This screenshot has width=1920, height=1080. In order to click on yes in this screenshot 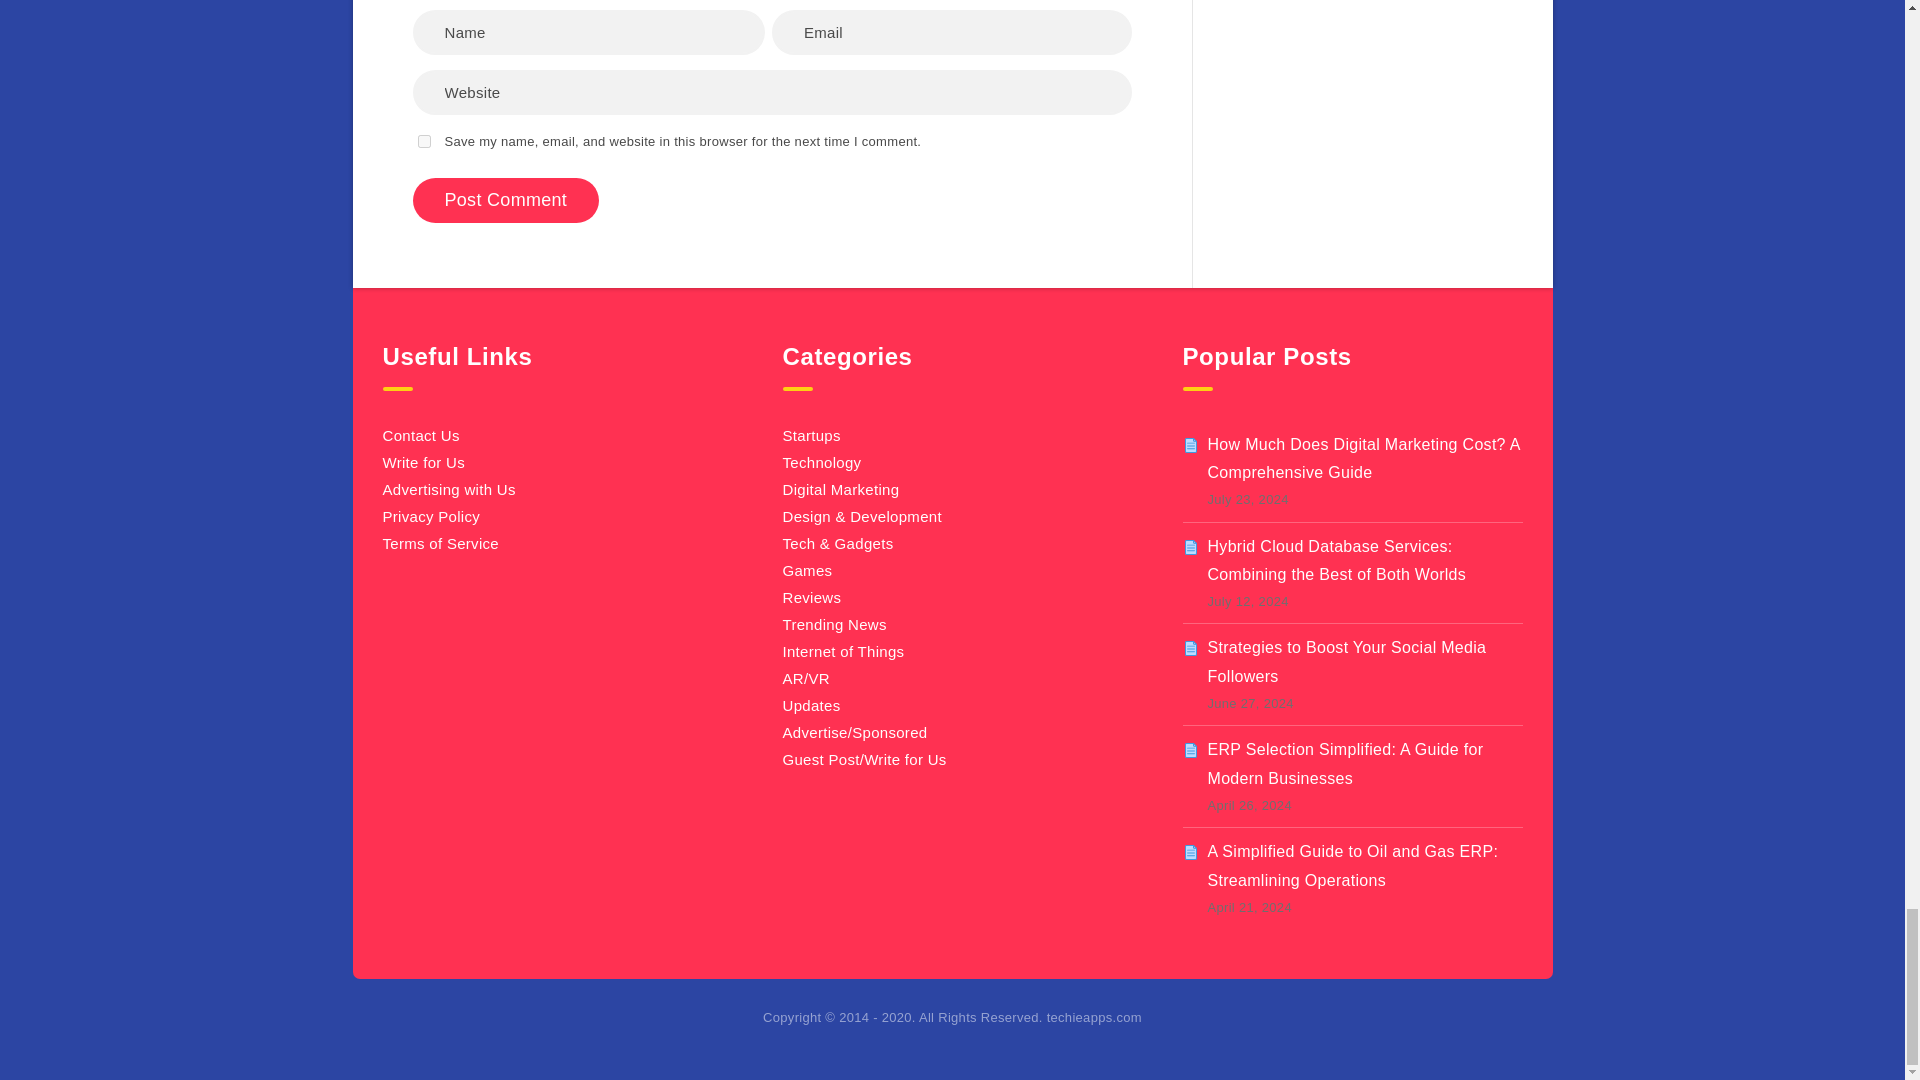, I will do `click(424, 141)`.